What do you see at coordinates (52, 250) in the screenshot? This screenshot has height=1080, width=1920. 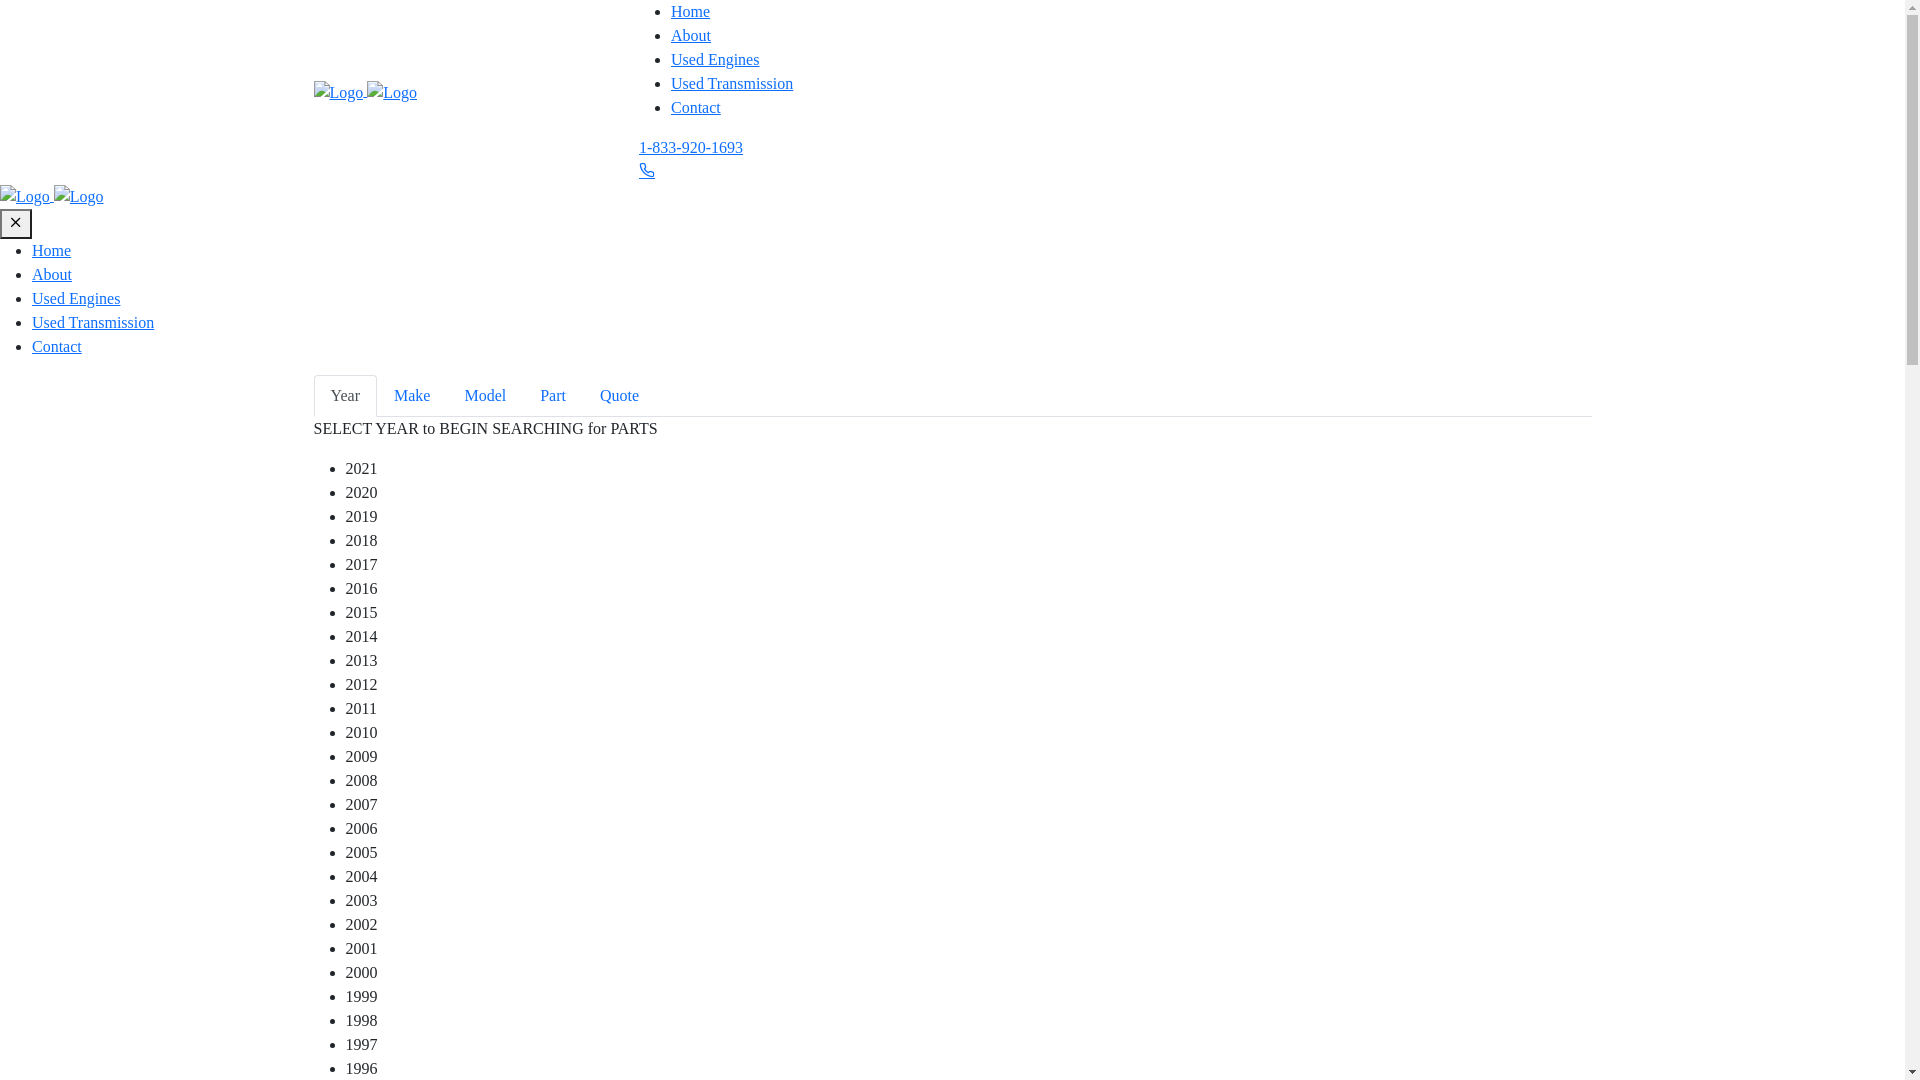 I see `Home` at bounding box center [52, 250].